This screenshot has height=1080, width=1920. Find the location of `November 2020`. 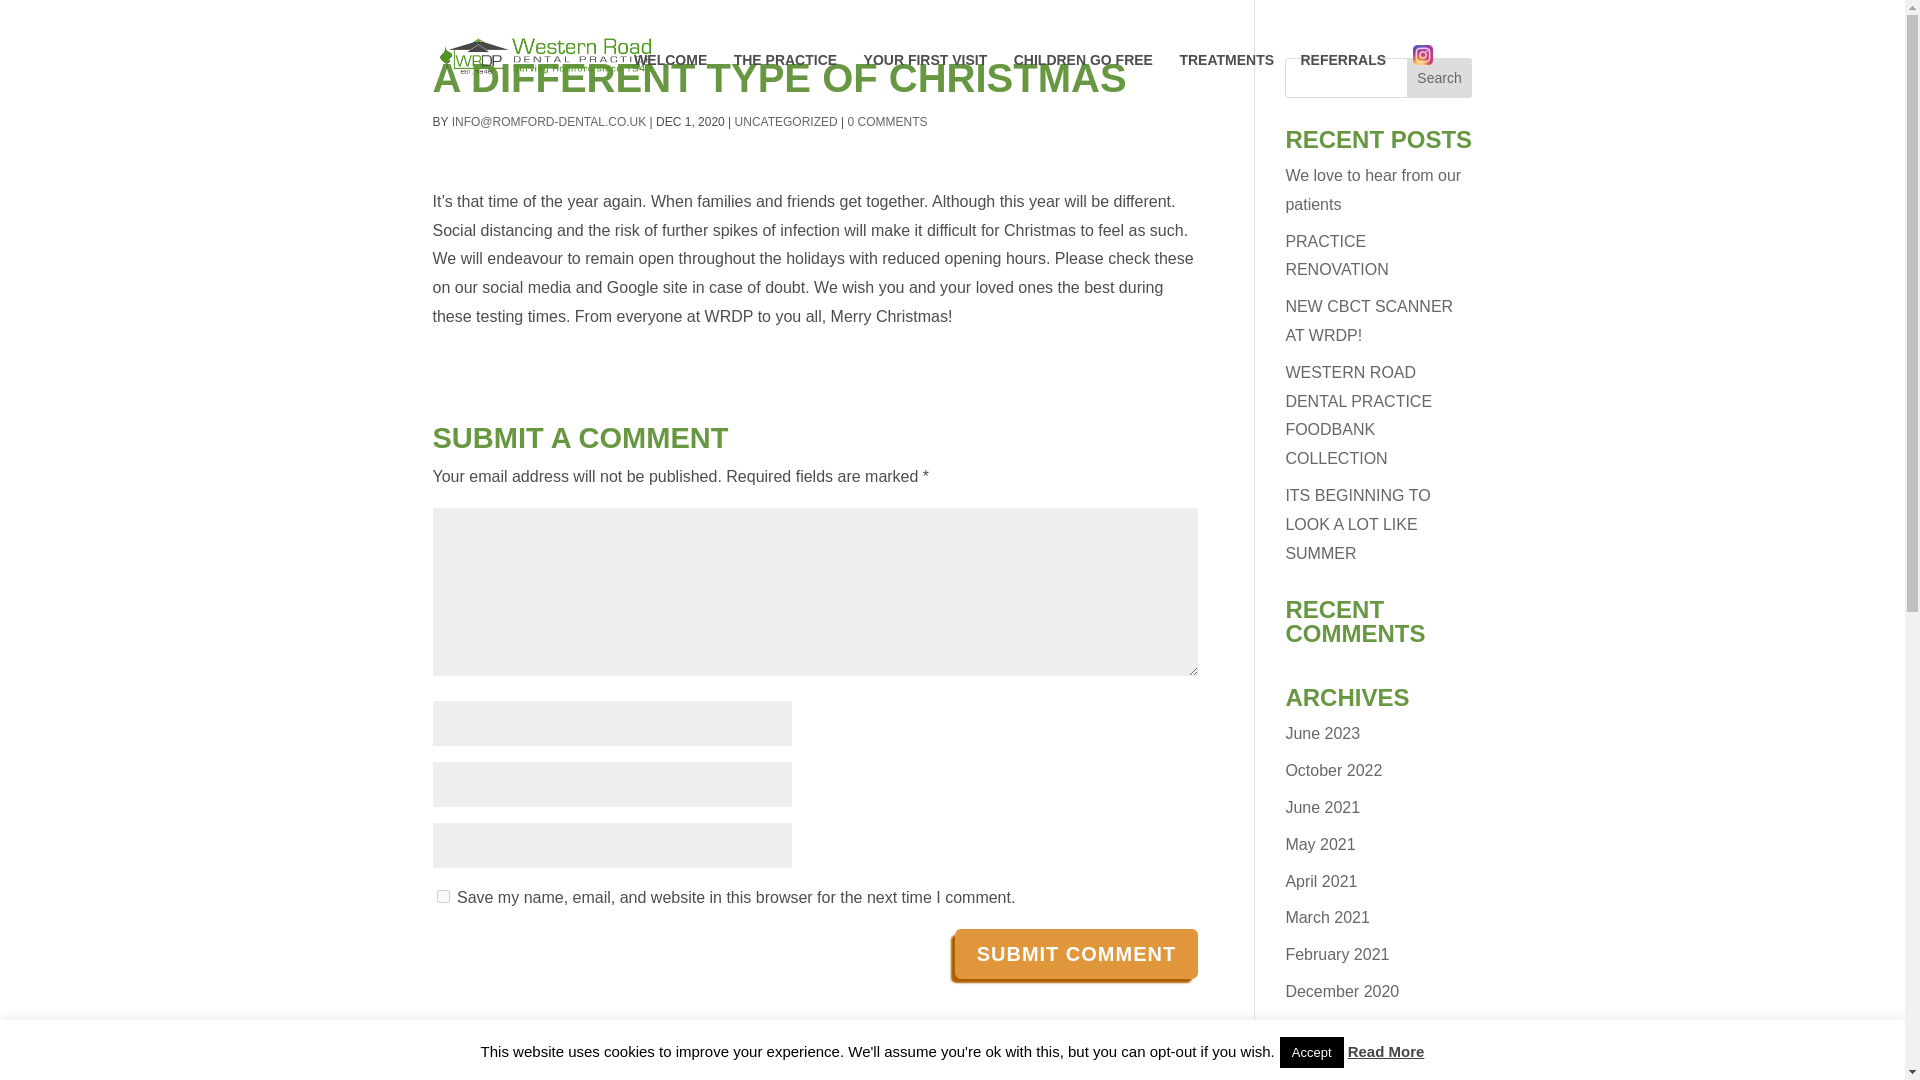

November 2020 is located at coordinates (1342, 1028).